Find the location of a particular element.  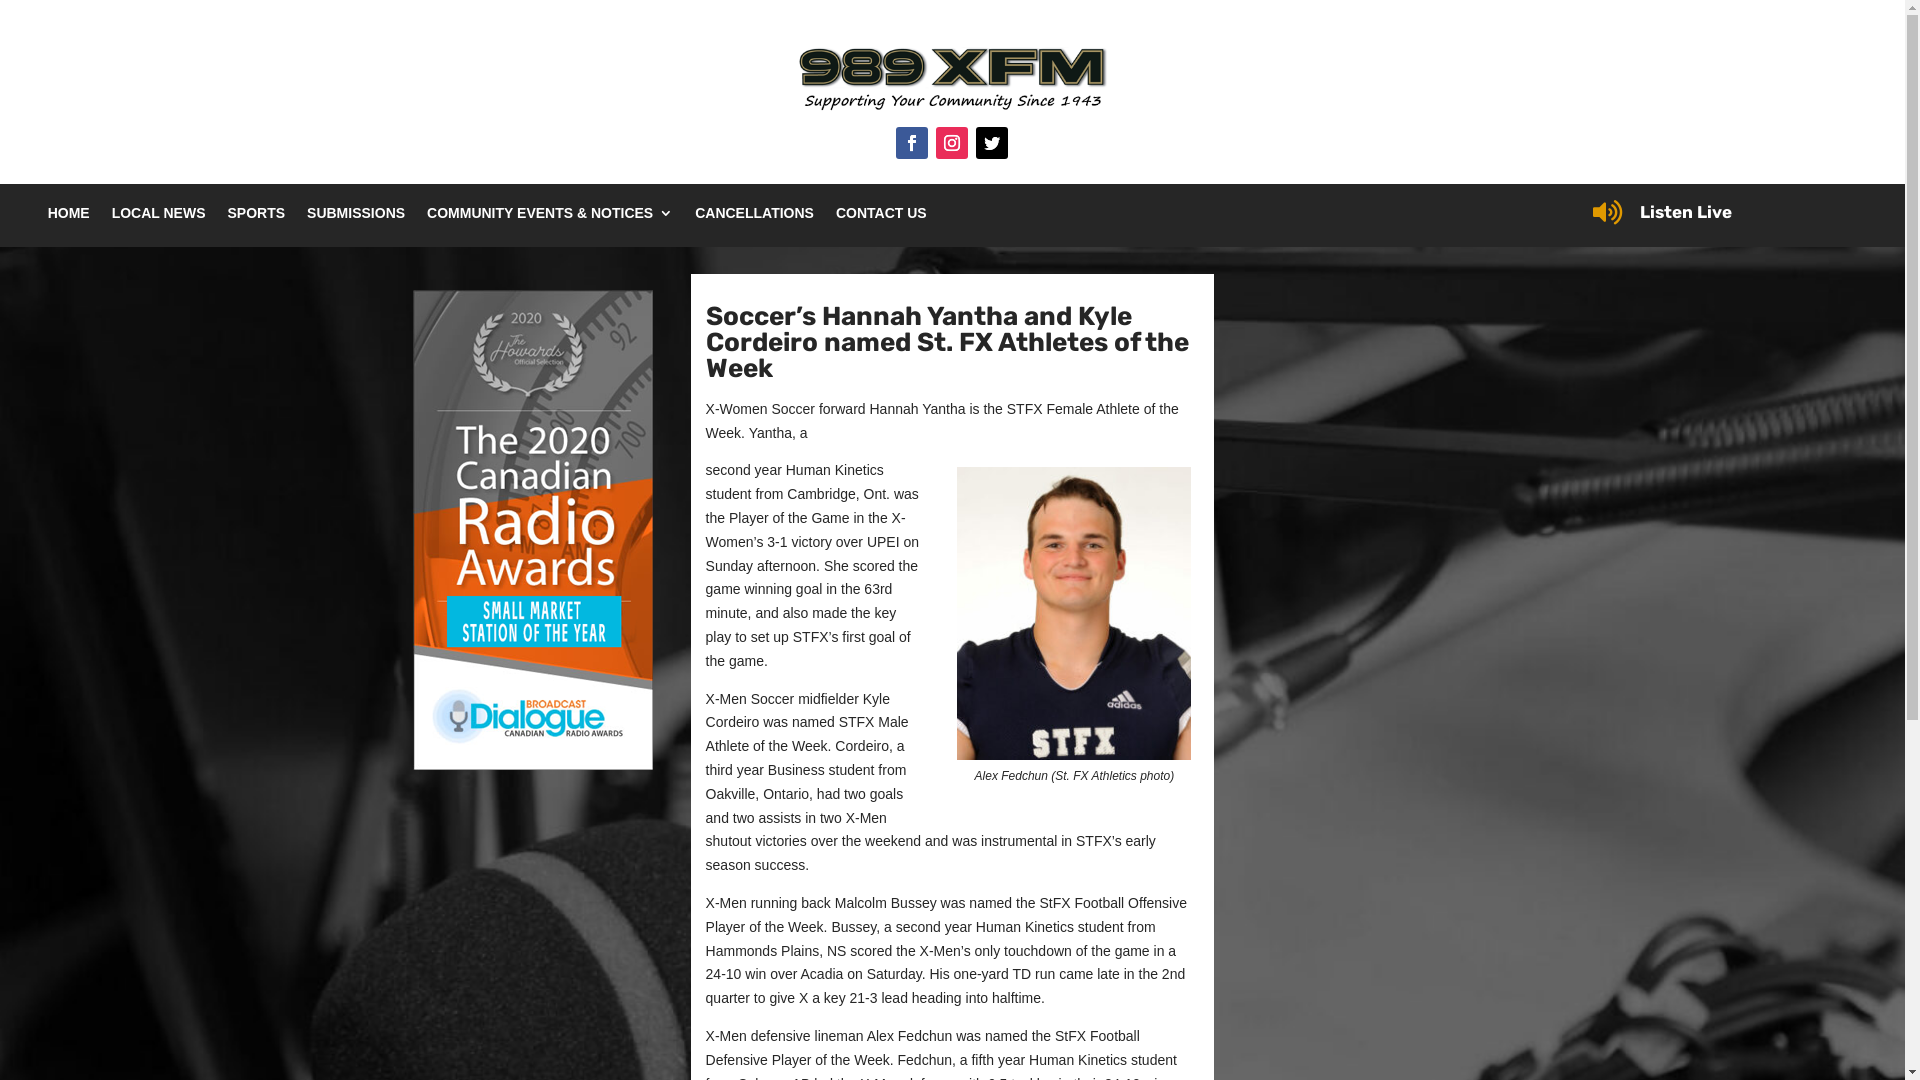

989_smallmarket-stationoftheyear2020award is located at coordinates (532, 530).